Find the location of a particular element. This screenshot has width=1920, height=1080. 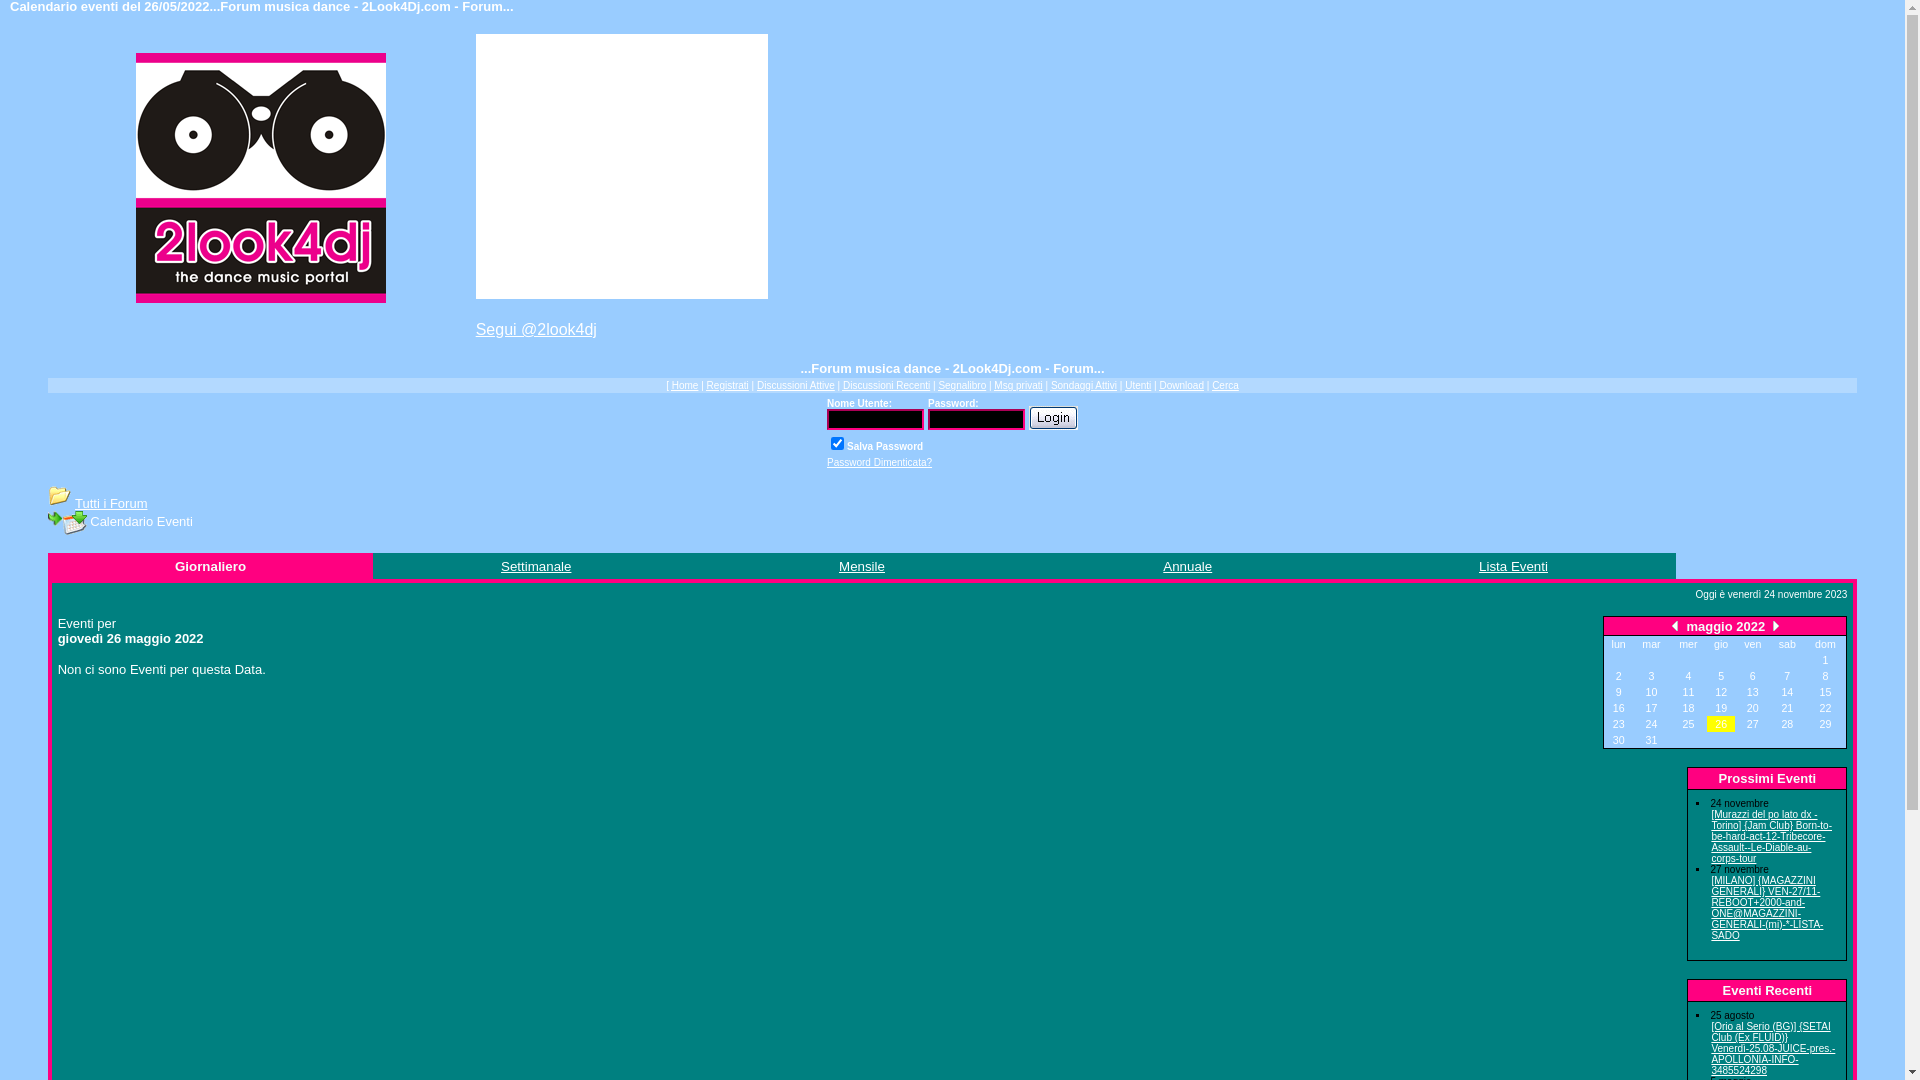

Password Dimenticata? is located at coordinates (880, 462).